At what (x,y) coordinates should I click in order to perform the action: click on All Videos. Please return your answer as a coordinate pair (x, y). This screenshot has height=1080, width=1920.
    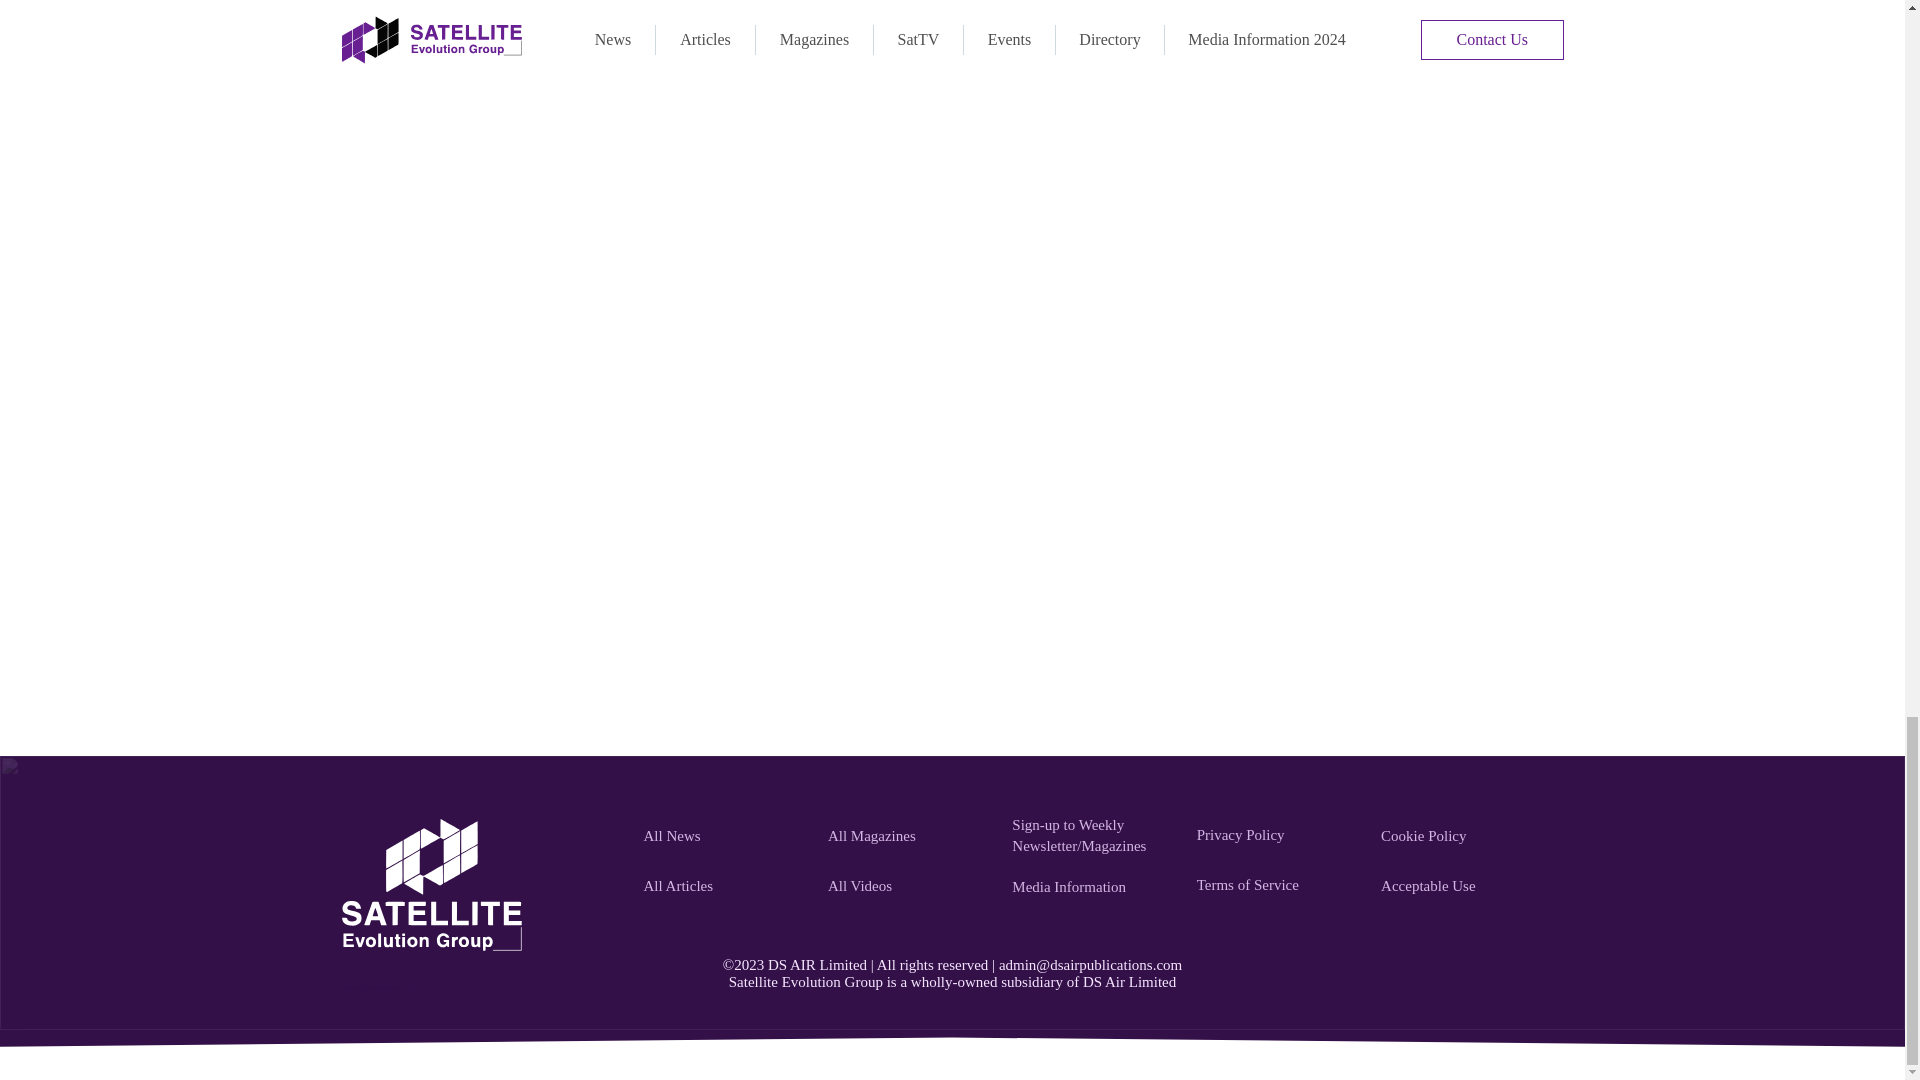
    Looking at the image, I should click on (908, 887).